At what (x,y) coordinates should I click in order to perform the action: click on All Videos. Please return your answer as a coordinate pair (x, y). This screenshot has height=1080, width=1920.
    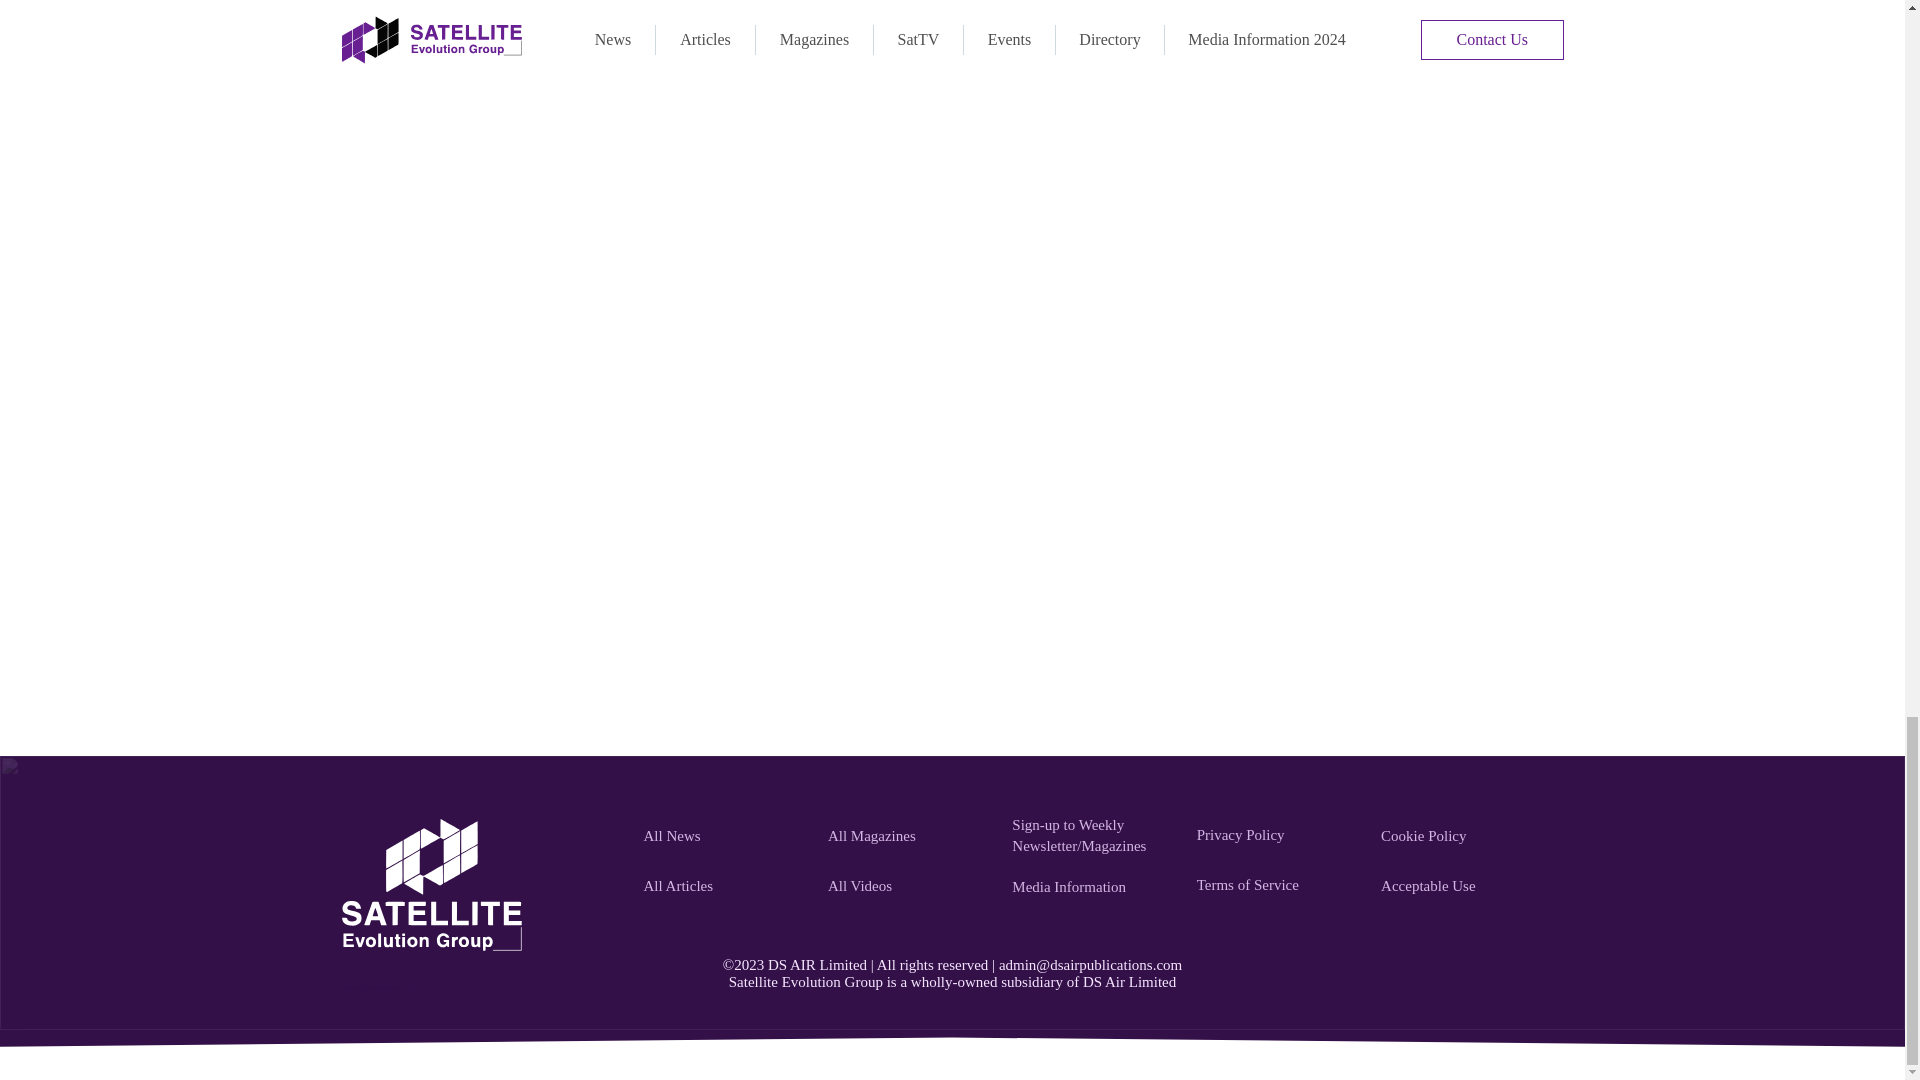
    Looking at the image, I should click on (908, 887).